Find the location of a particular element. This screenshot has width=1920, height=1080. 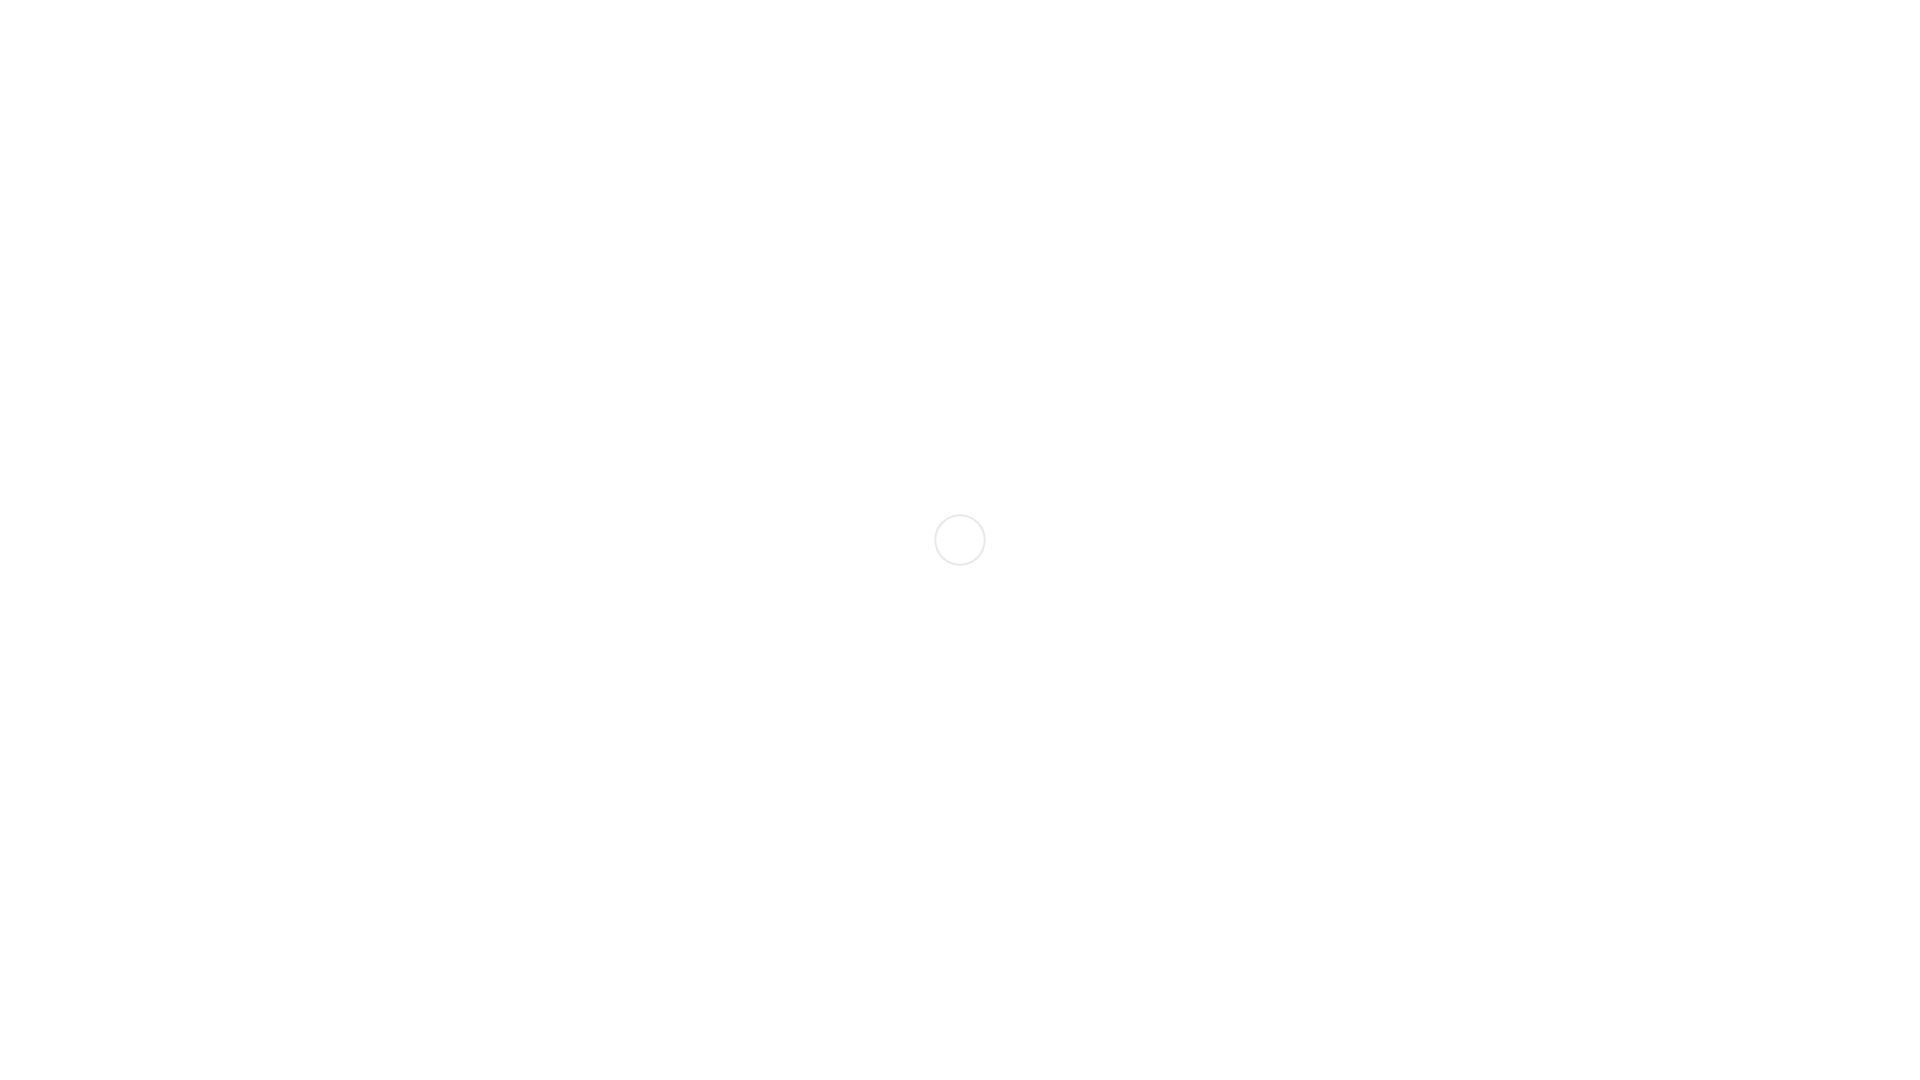

Dior is located at coordinates (792, 841).